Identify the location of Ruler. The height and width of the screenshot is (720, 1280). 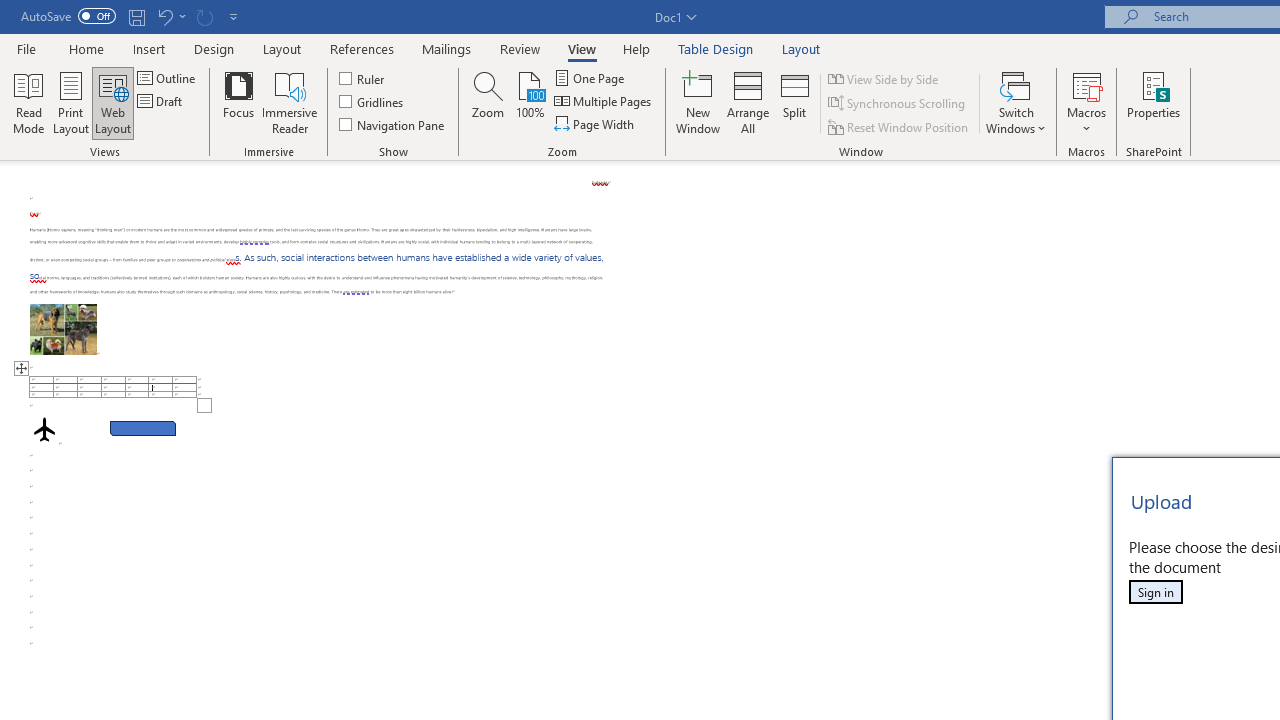
(362, 78).